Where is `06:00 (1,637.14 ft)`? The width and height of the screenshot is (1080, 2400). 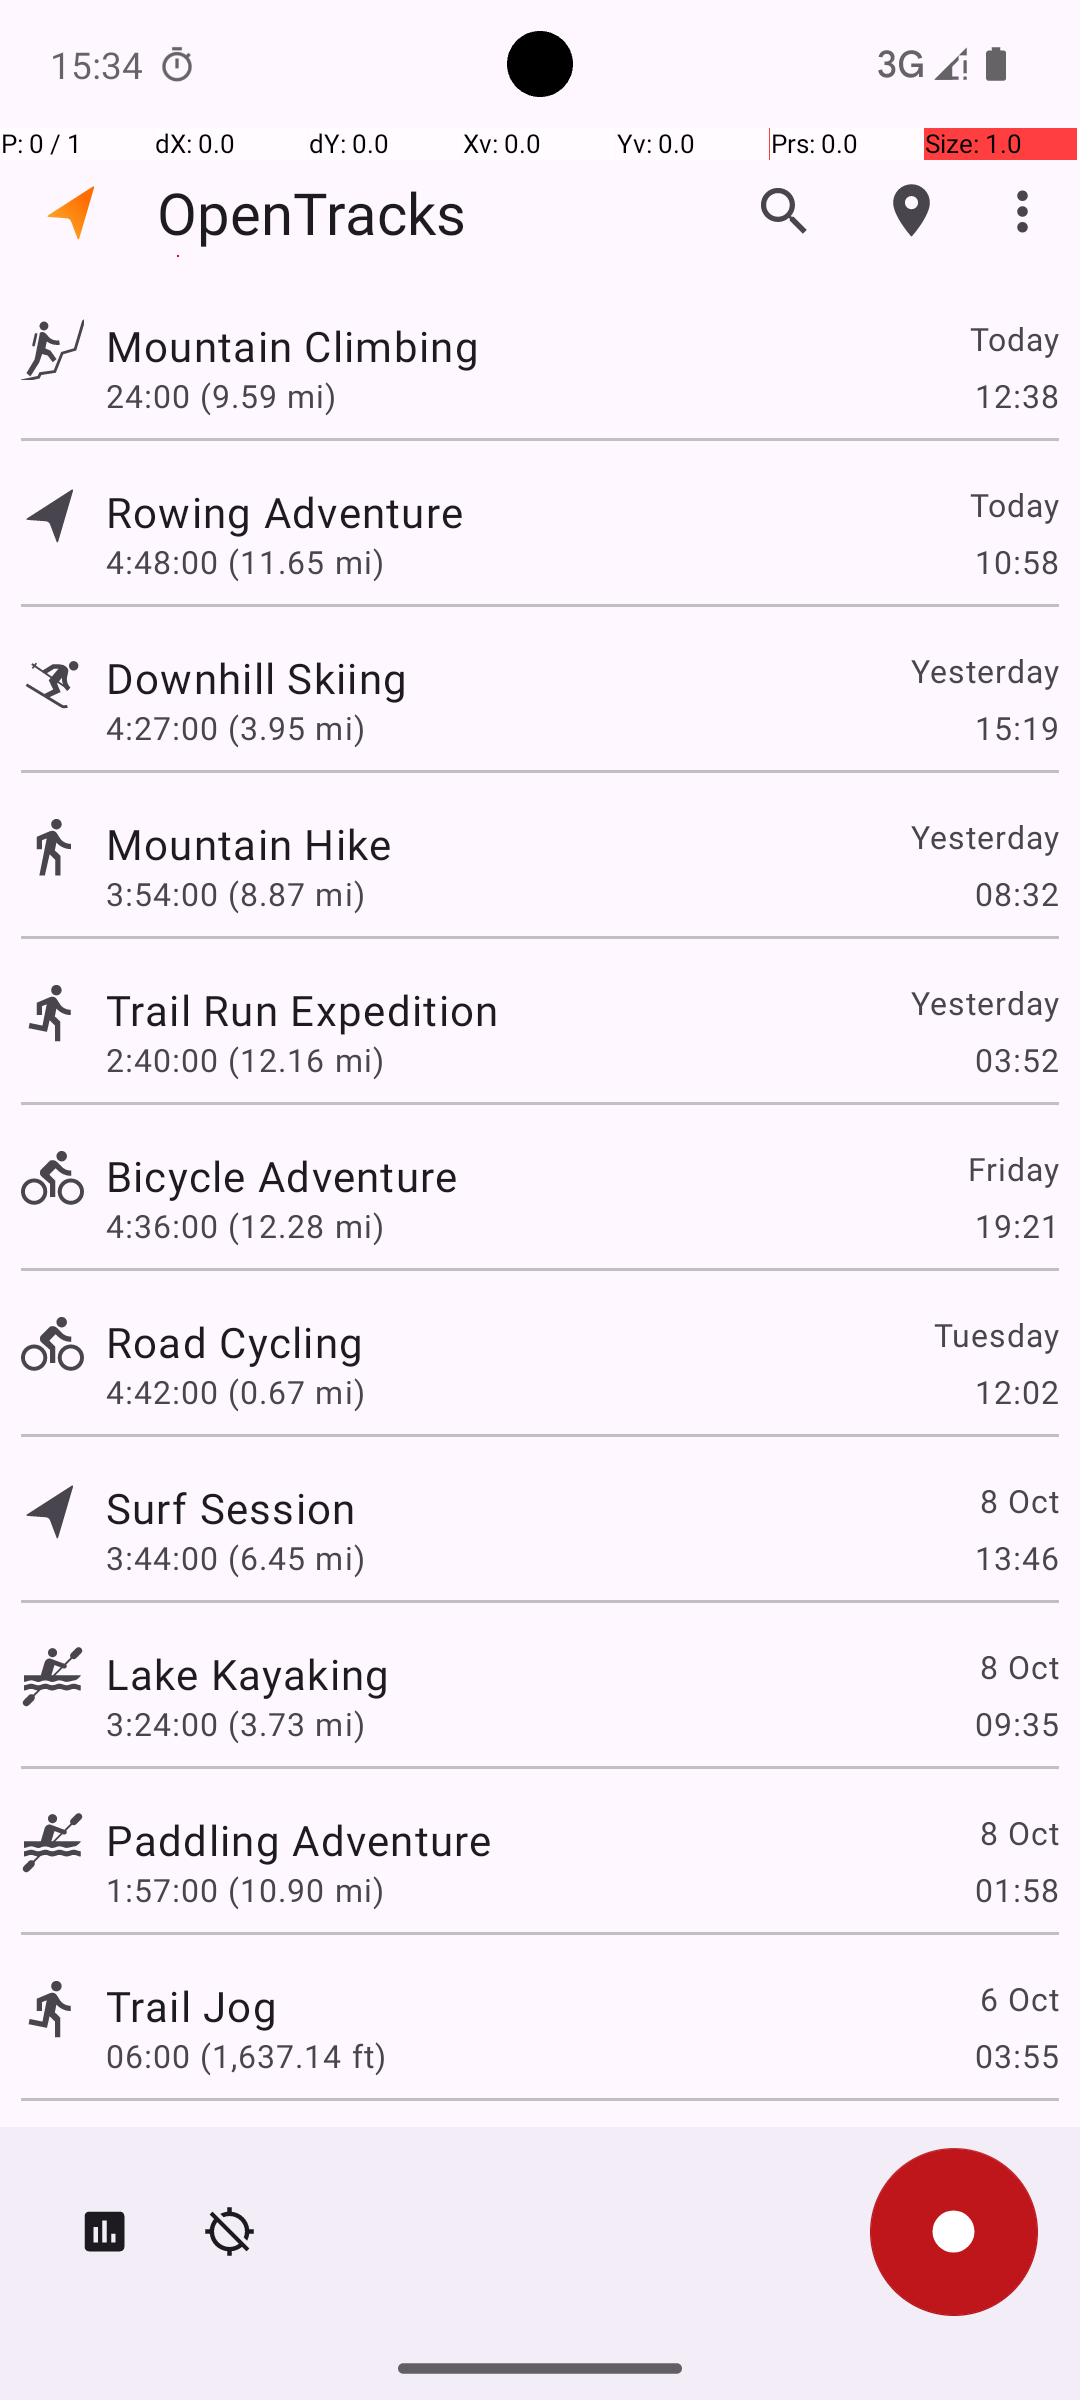 06:00 (1,637.14 ft) is located at coordinates (246, 2056).